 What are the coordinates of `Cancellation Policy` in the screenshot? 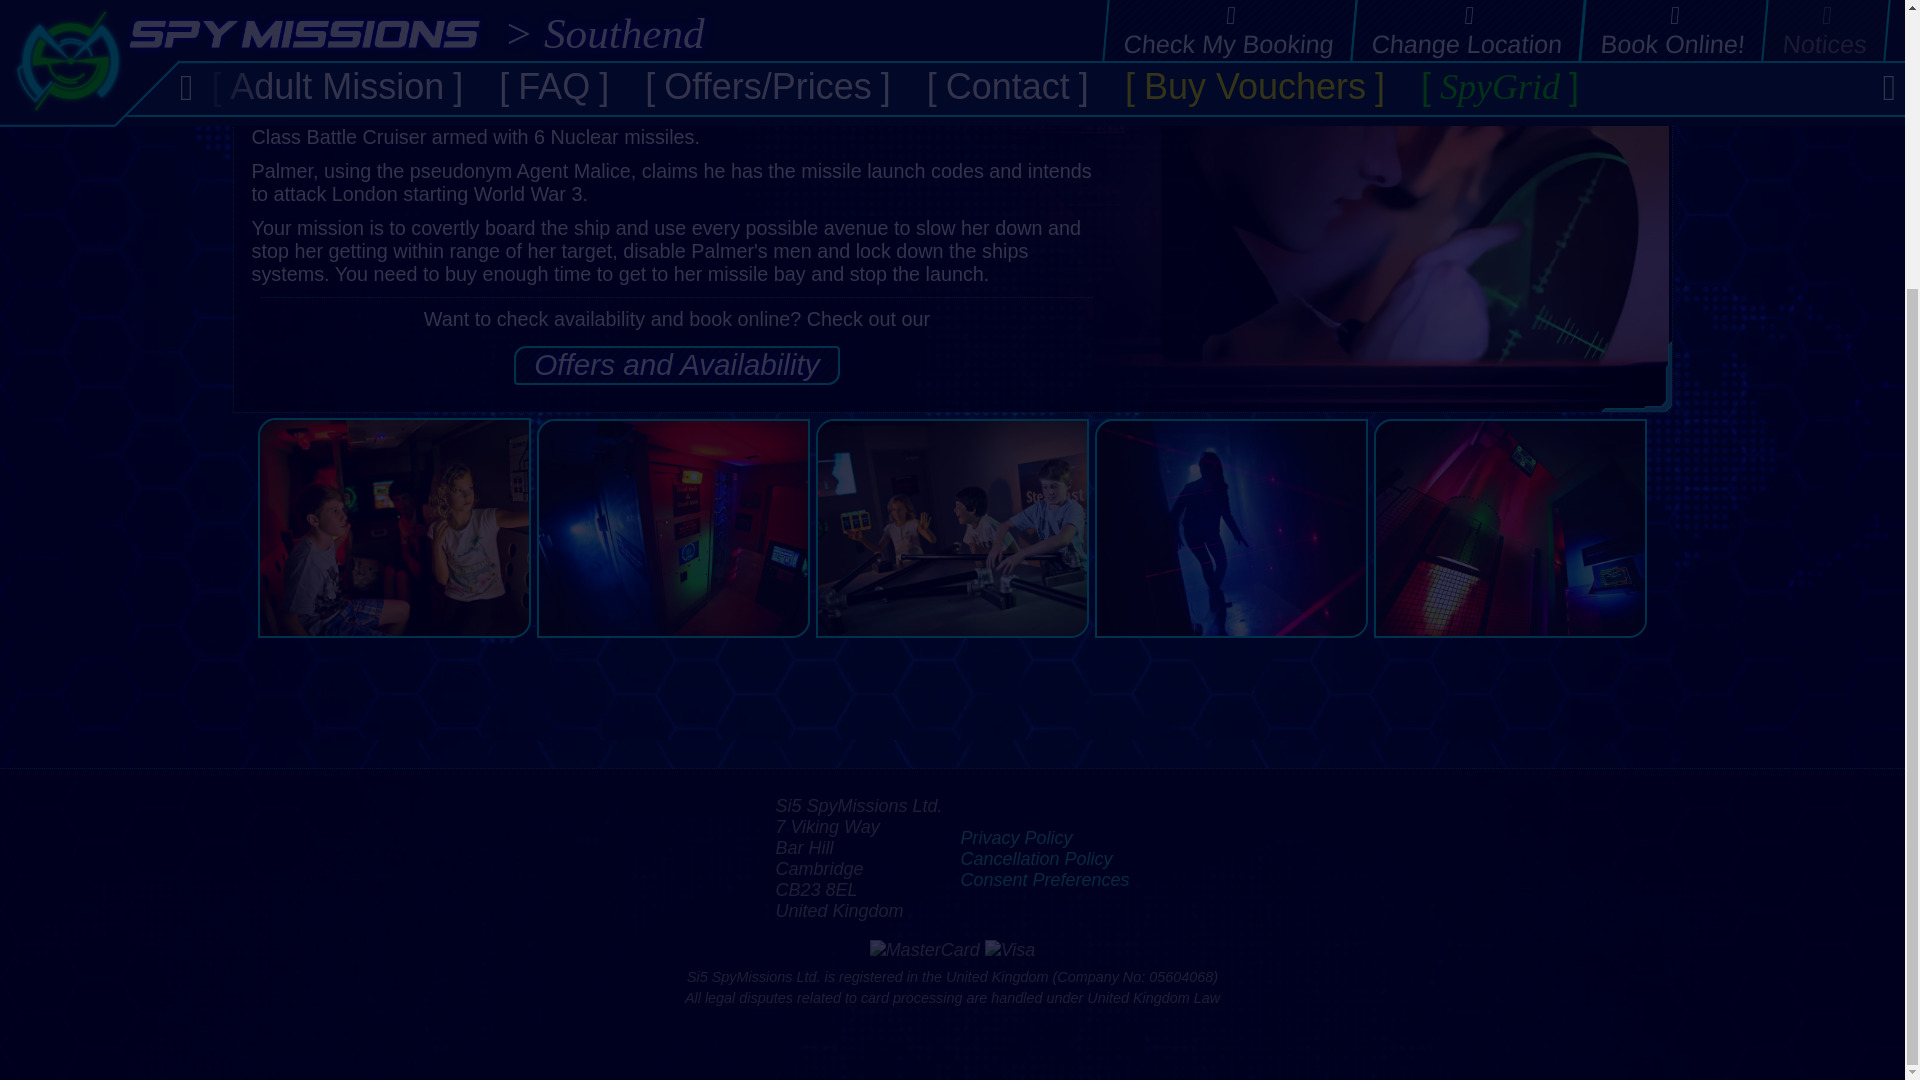 It's located at (1036, 858).